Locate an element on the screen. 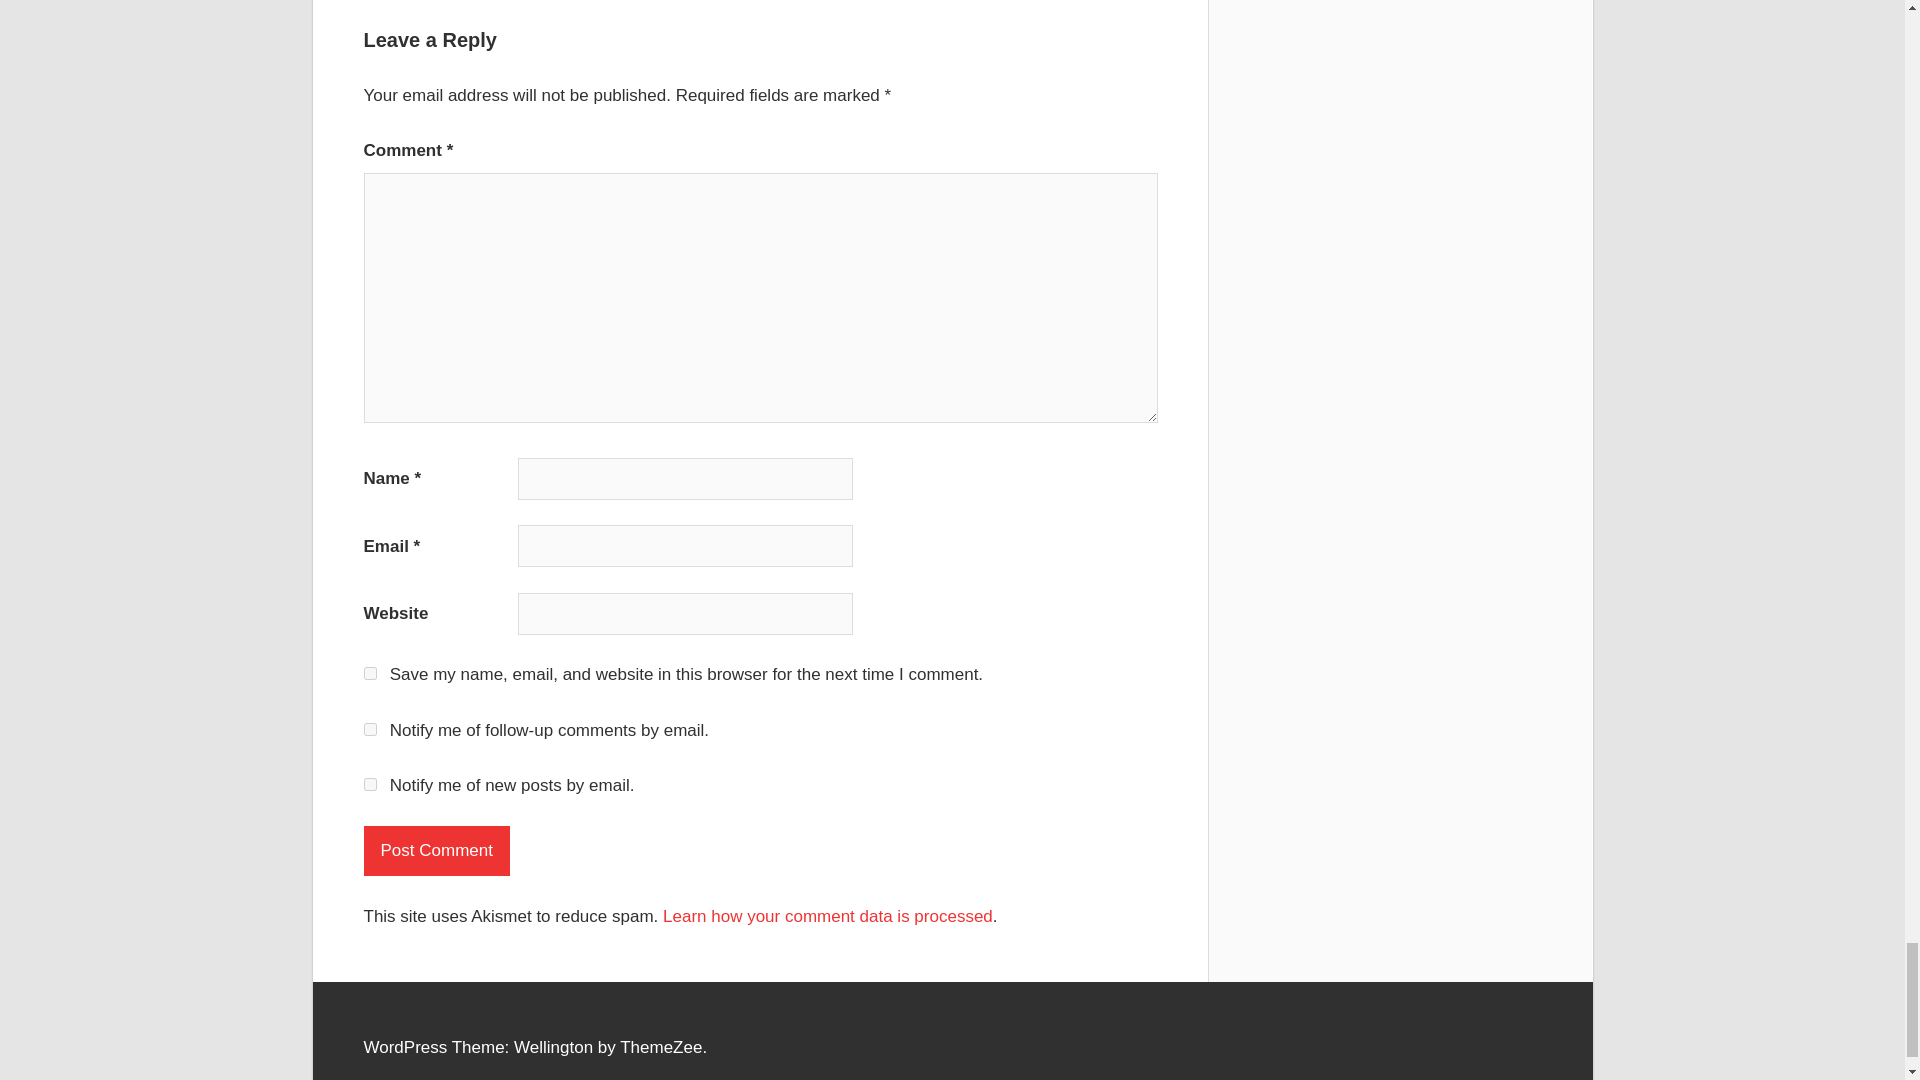 The width and height of the screenshot is (1920, 1080). yes is located at coordinates (370, 674).